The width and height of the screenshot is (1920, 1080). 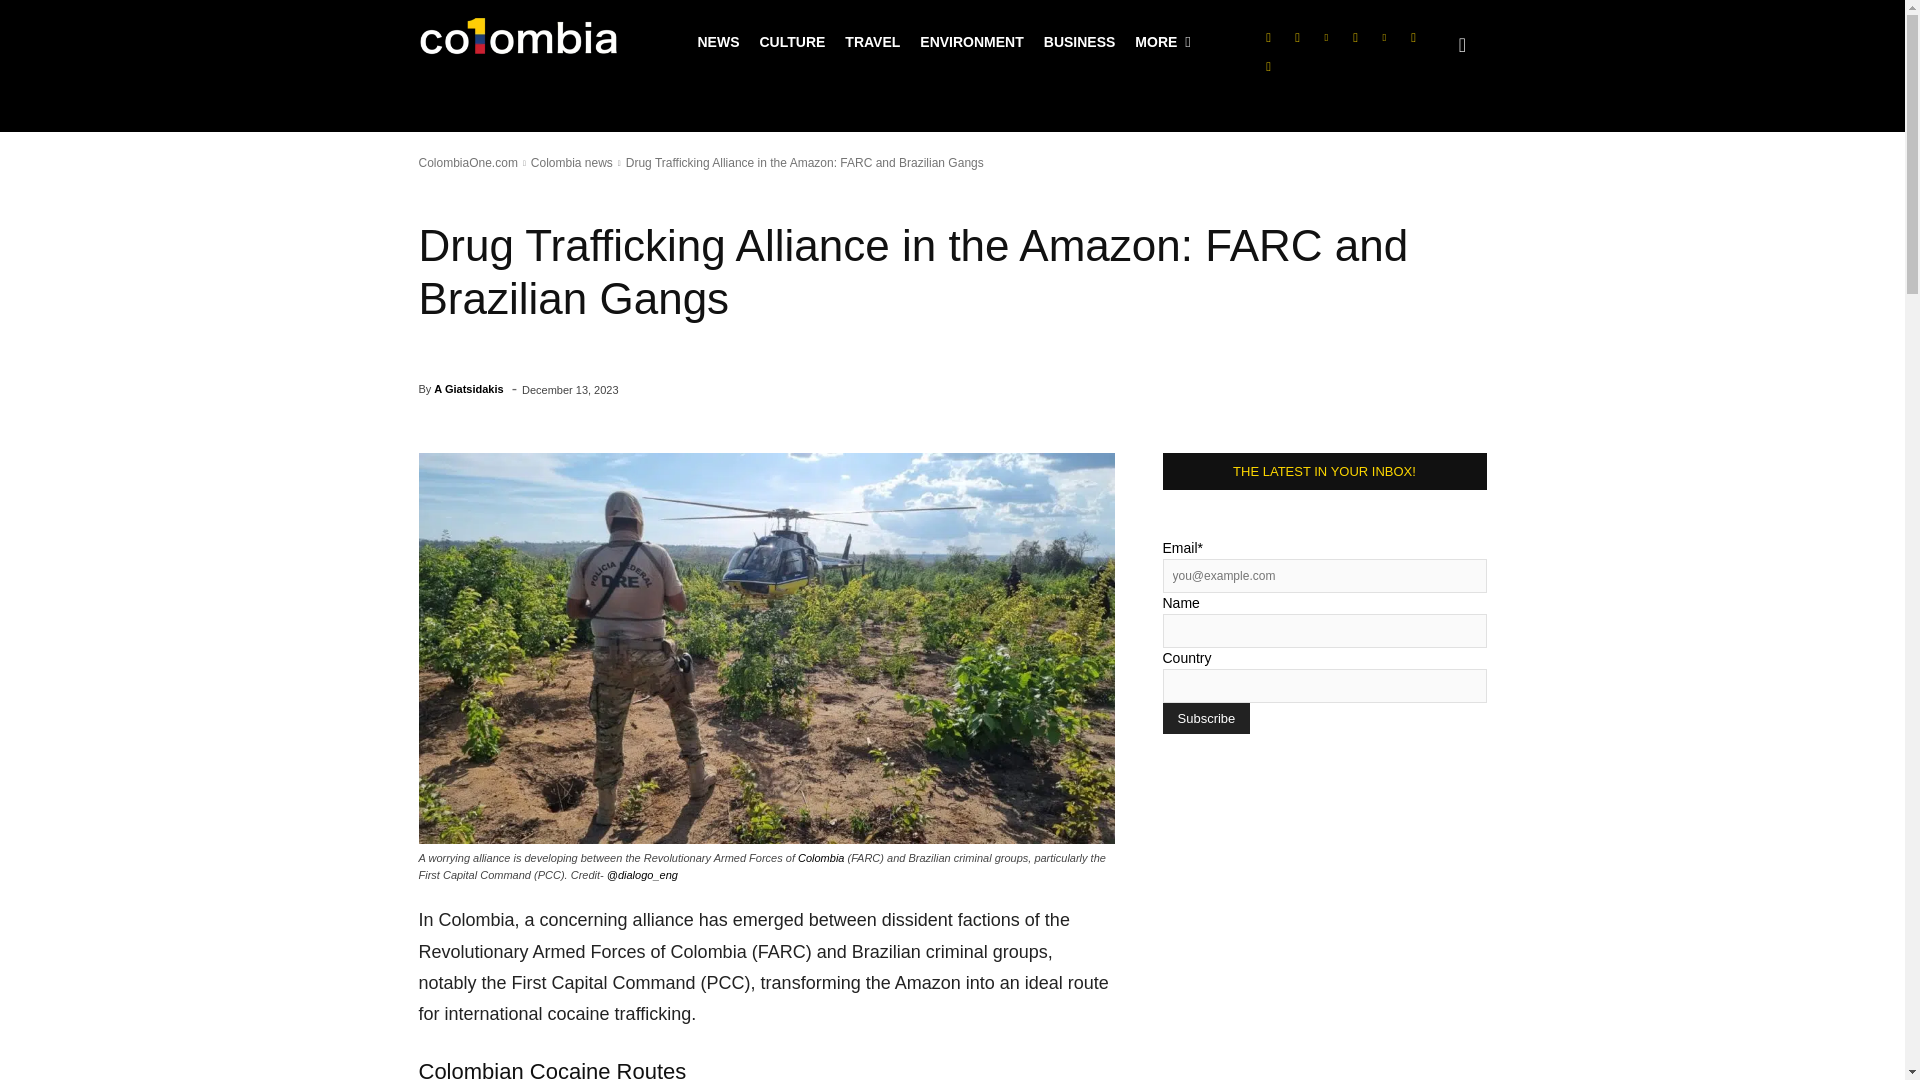 I want to click on Facebook, so click(x=1268, y=37).